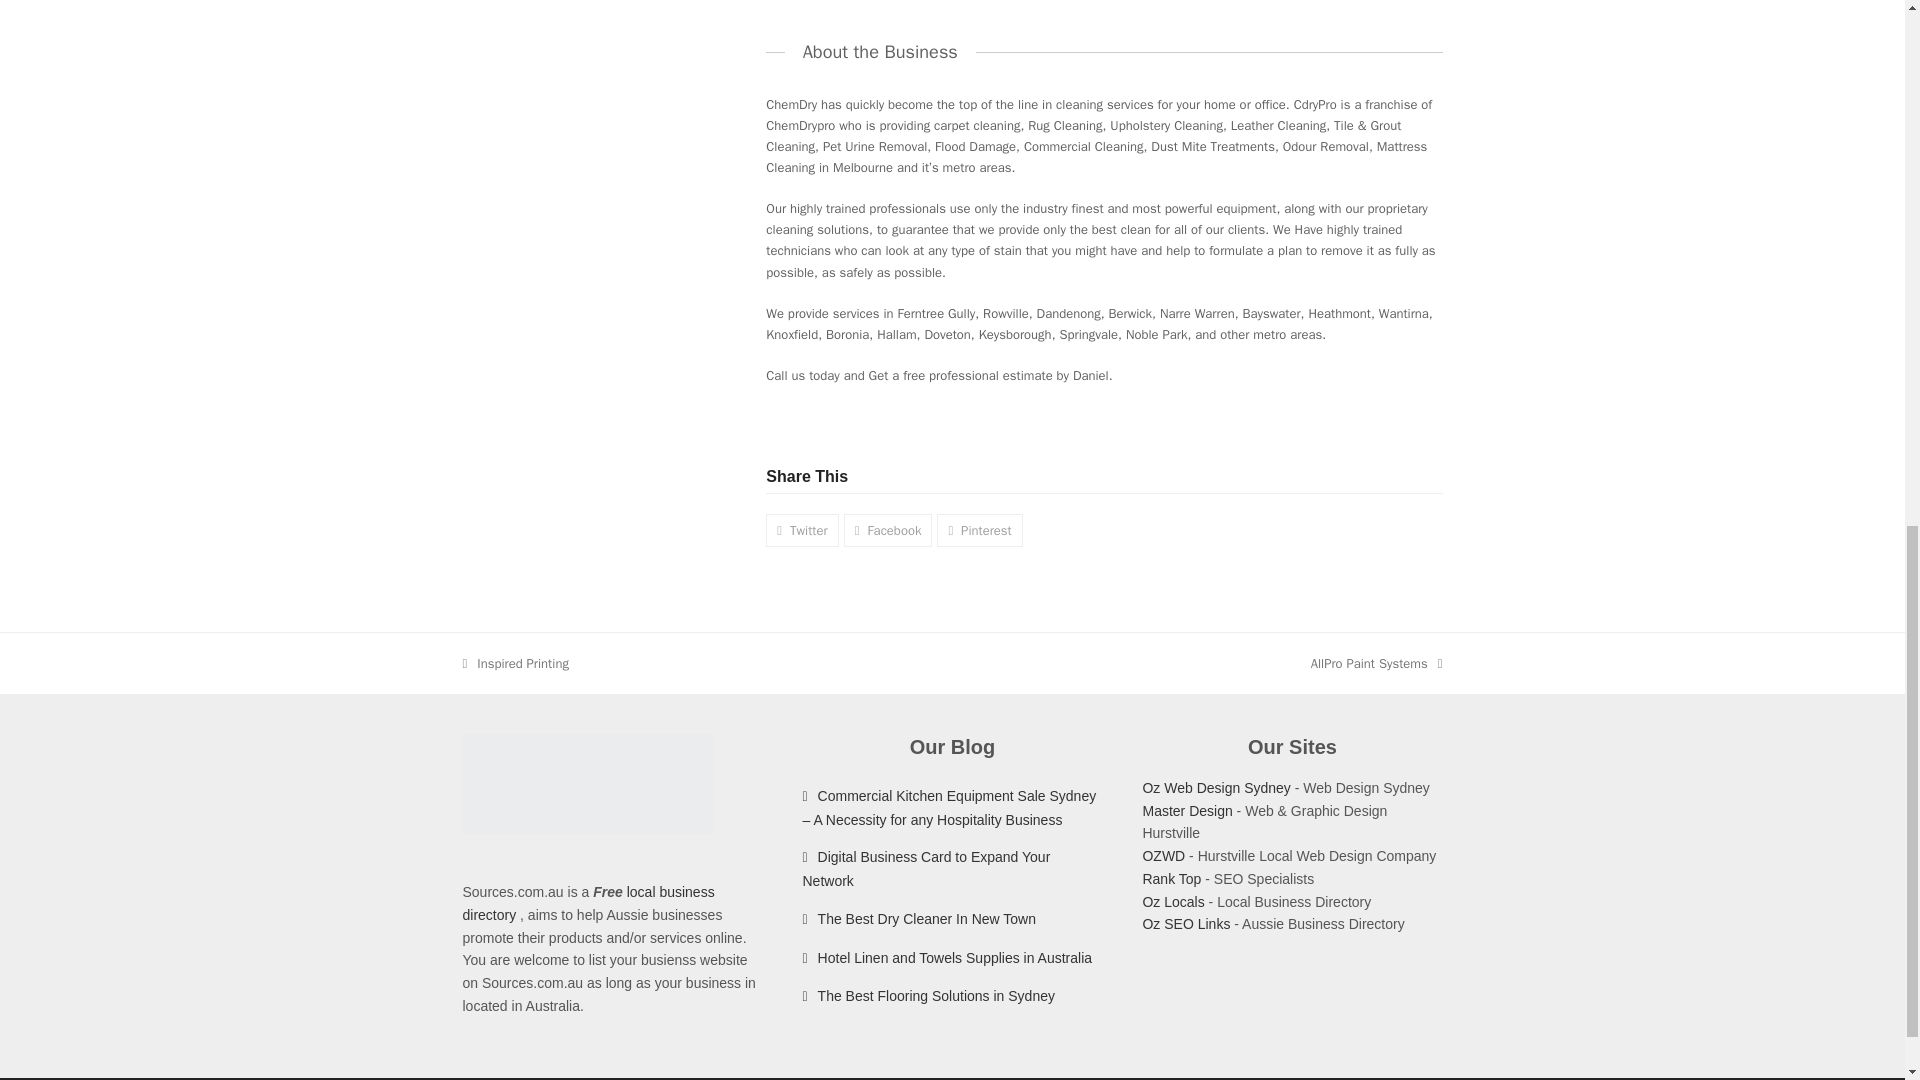  I want to click on Twitter, so click(919, 918).